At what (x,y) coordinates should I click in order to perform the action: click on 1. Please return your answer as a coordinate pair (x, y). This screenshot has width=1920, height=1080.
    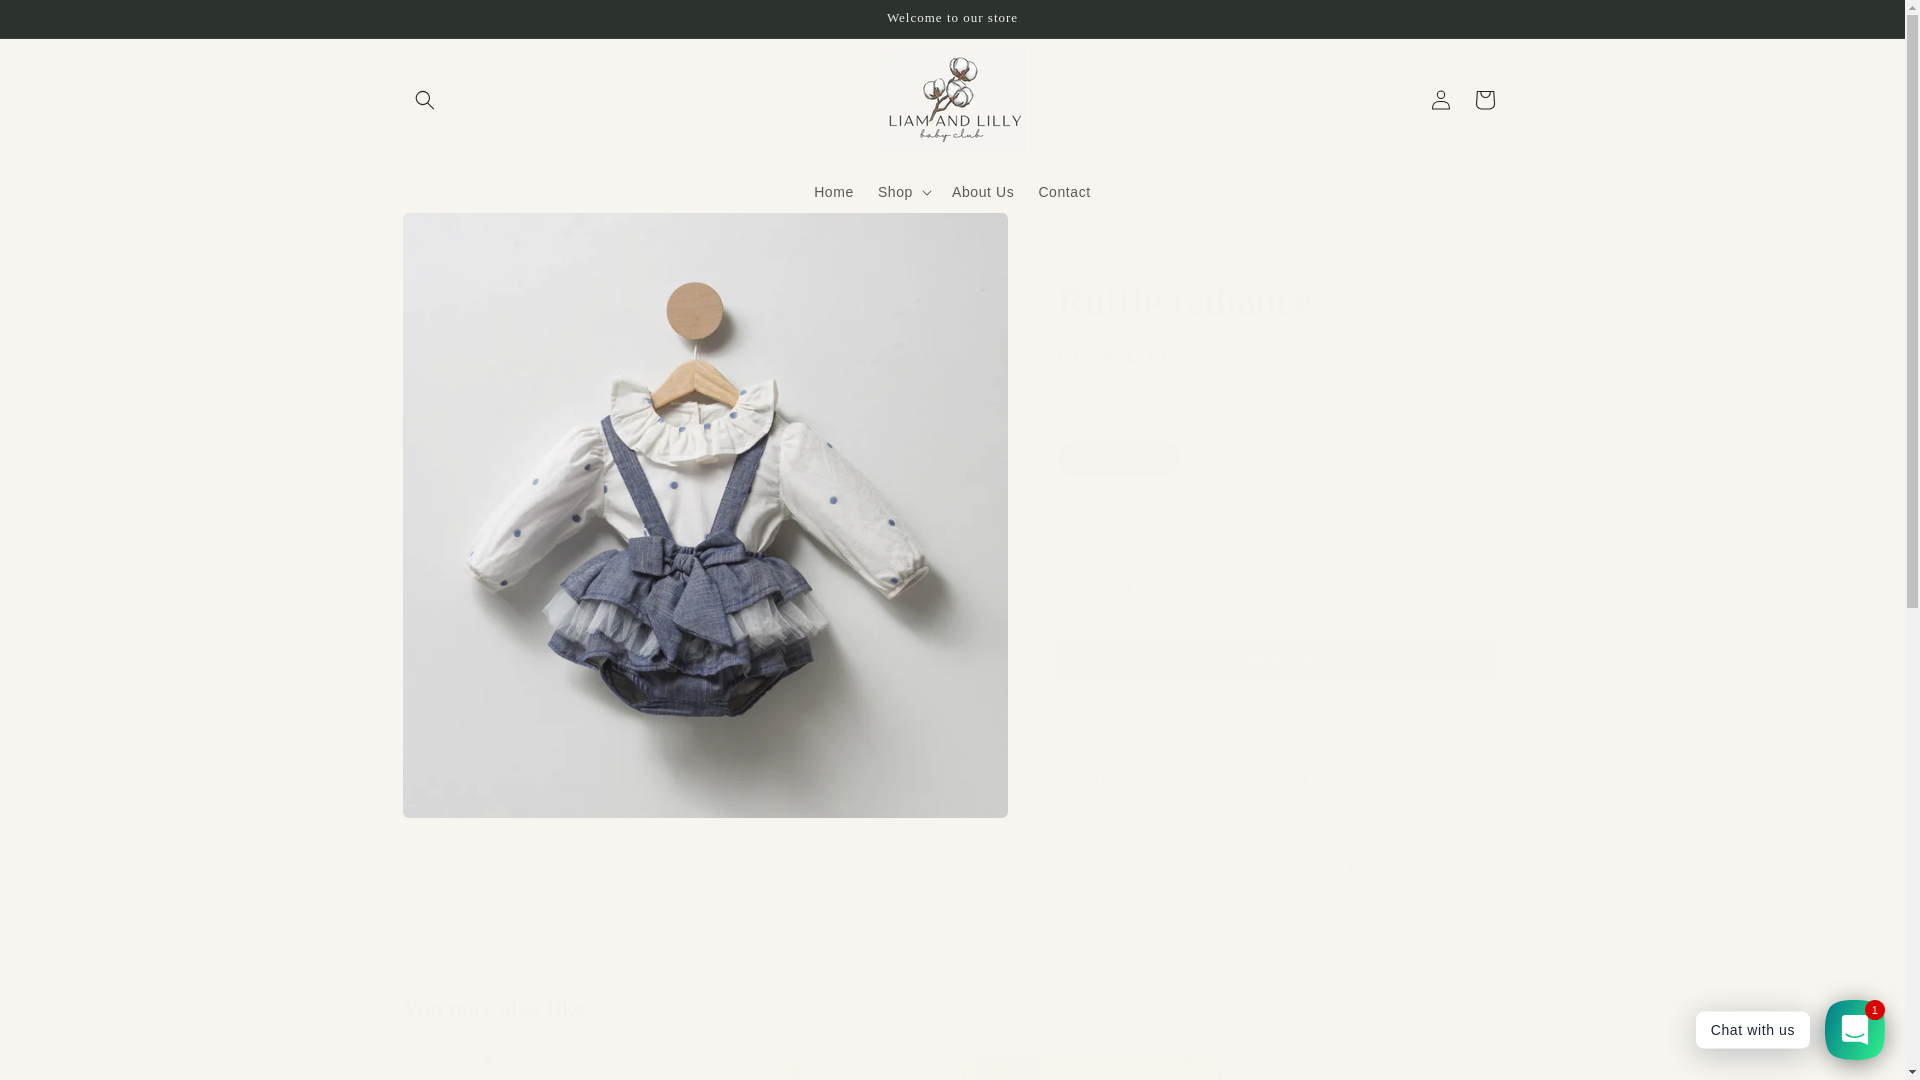
    Looking at the image, I should click on (1128, 587).